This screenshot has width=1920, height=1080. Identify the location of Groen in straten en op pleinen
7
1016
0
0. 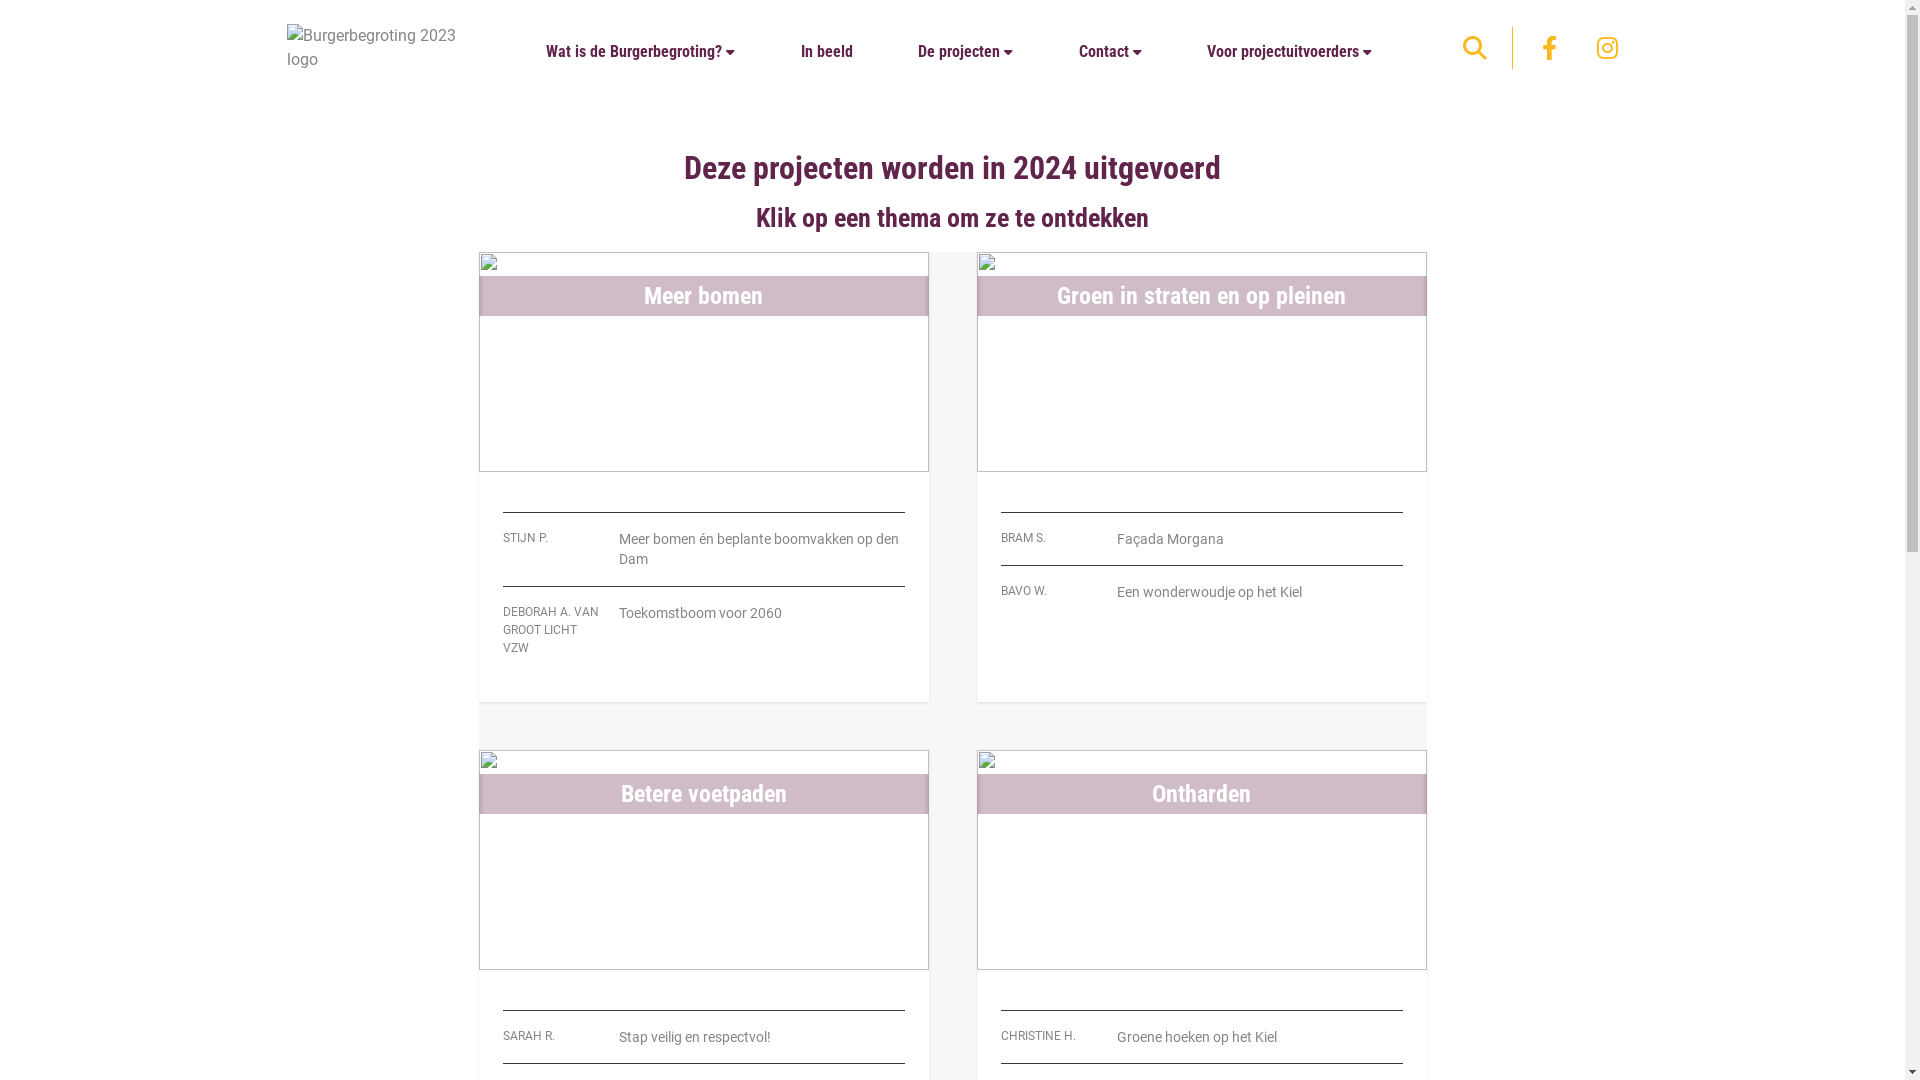
(1201, 362).